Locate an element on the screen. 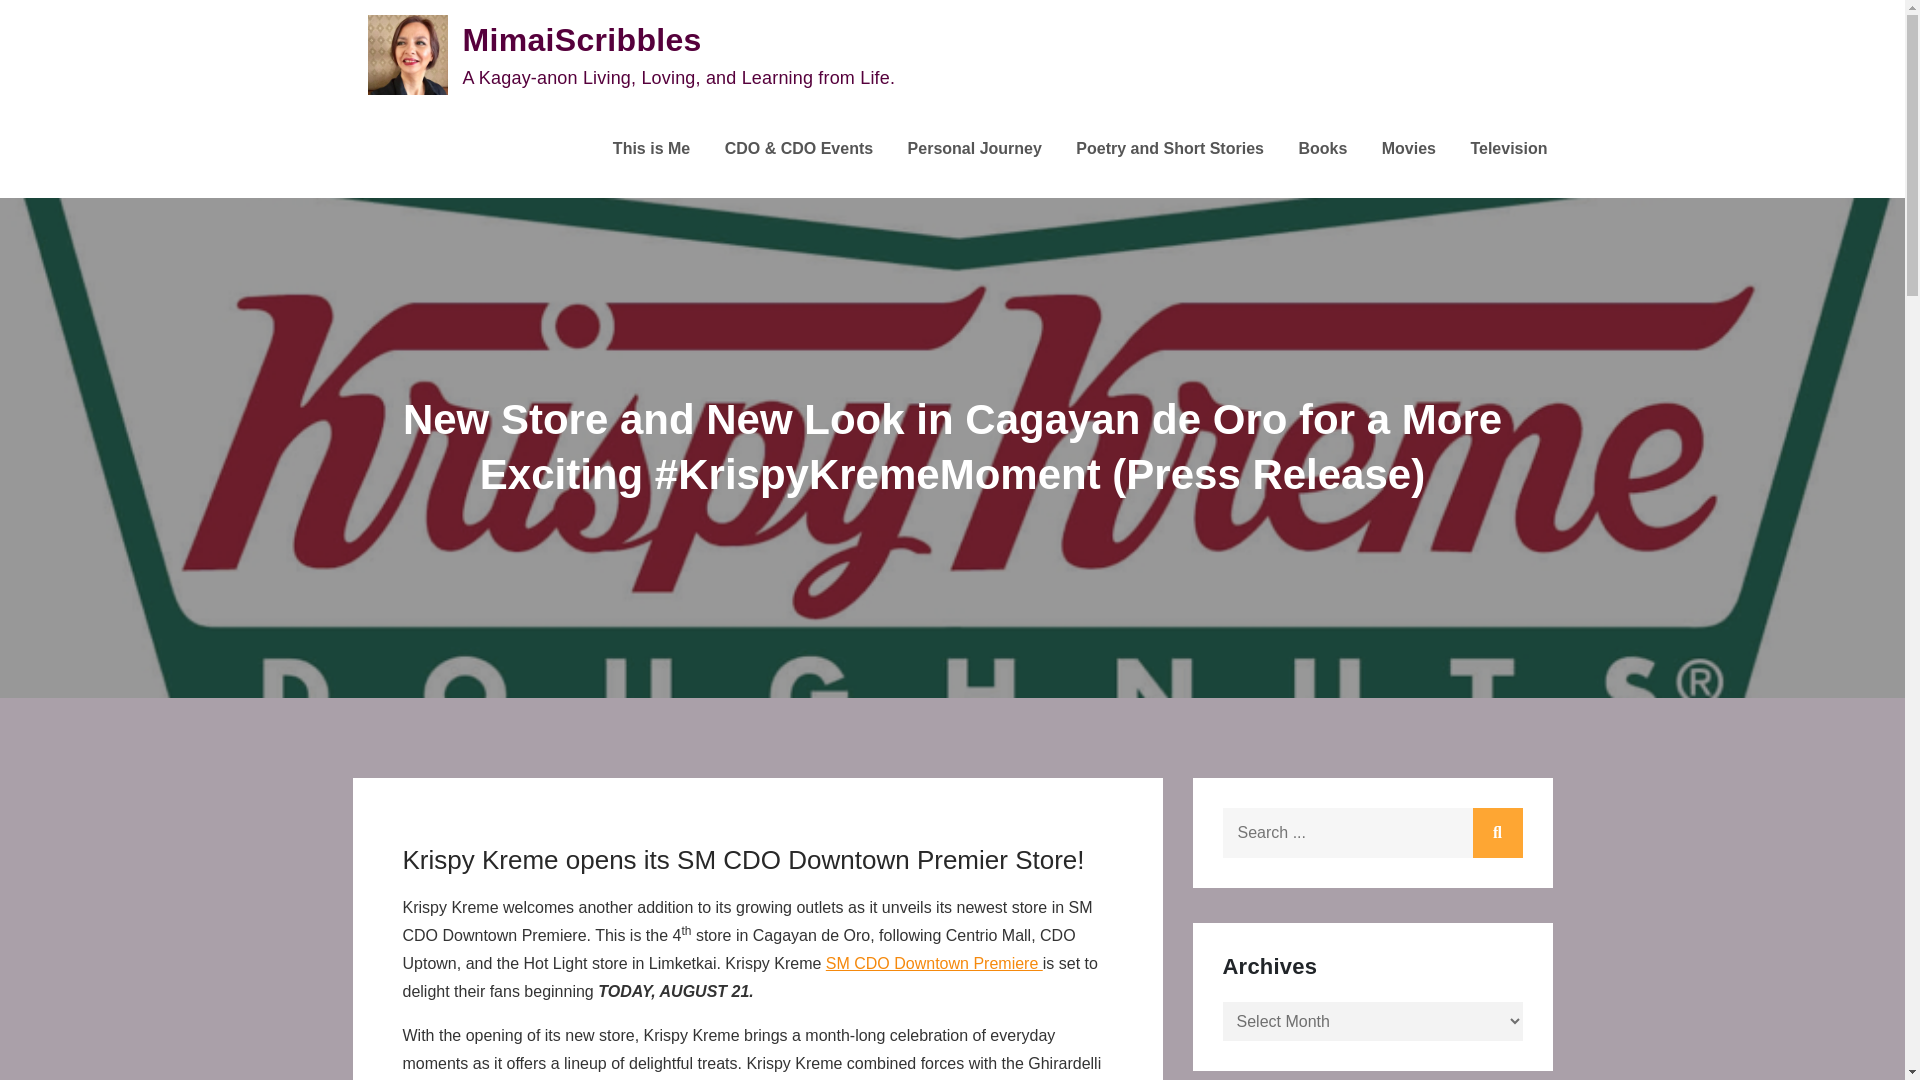 Image resolution: width=1920 pixels, height=1080 pixels. Movies is located at coordinates (1409, 149).